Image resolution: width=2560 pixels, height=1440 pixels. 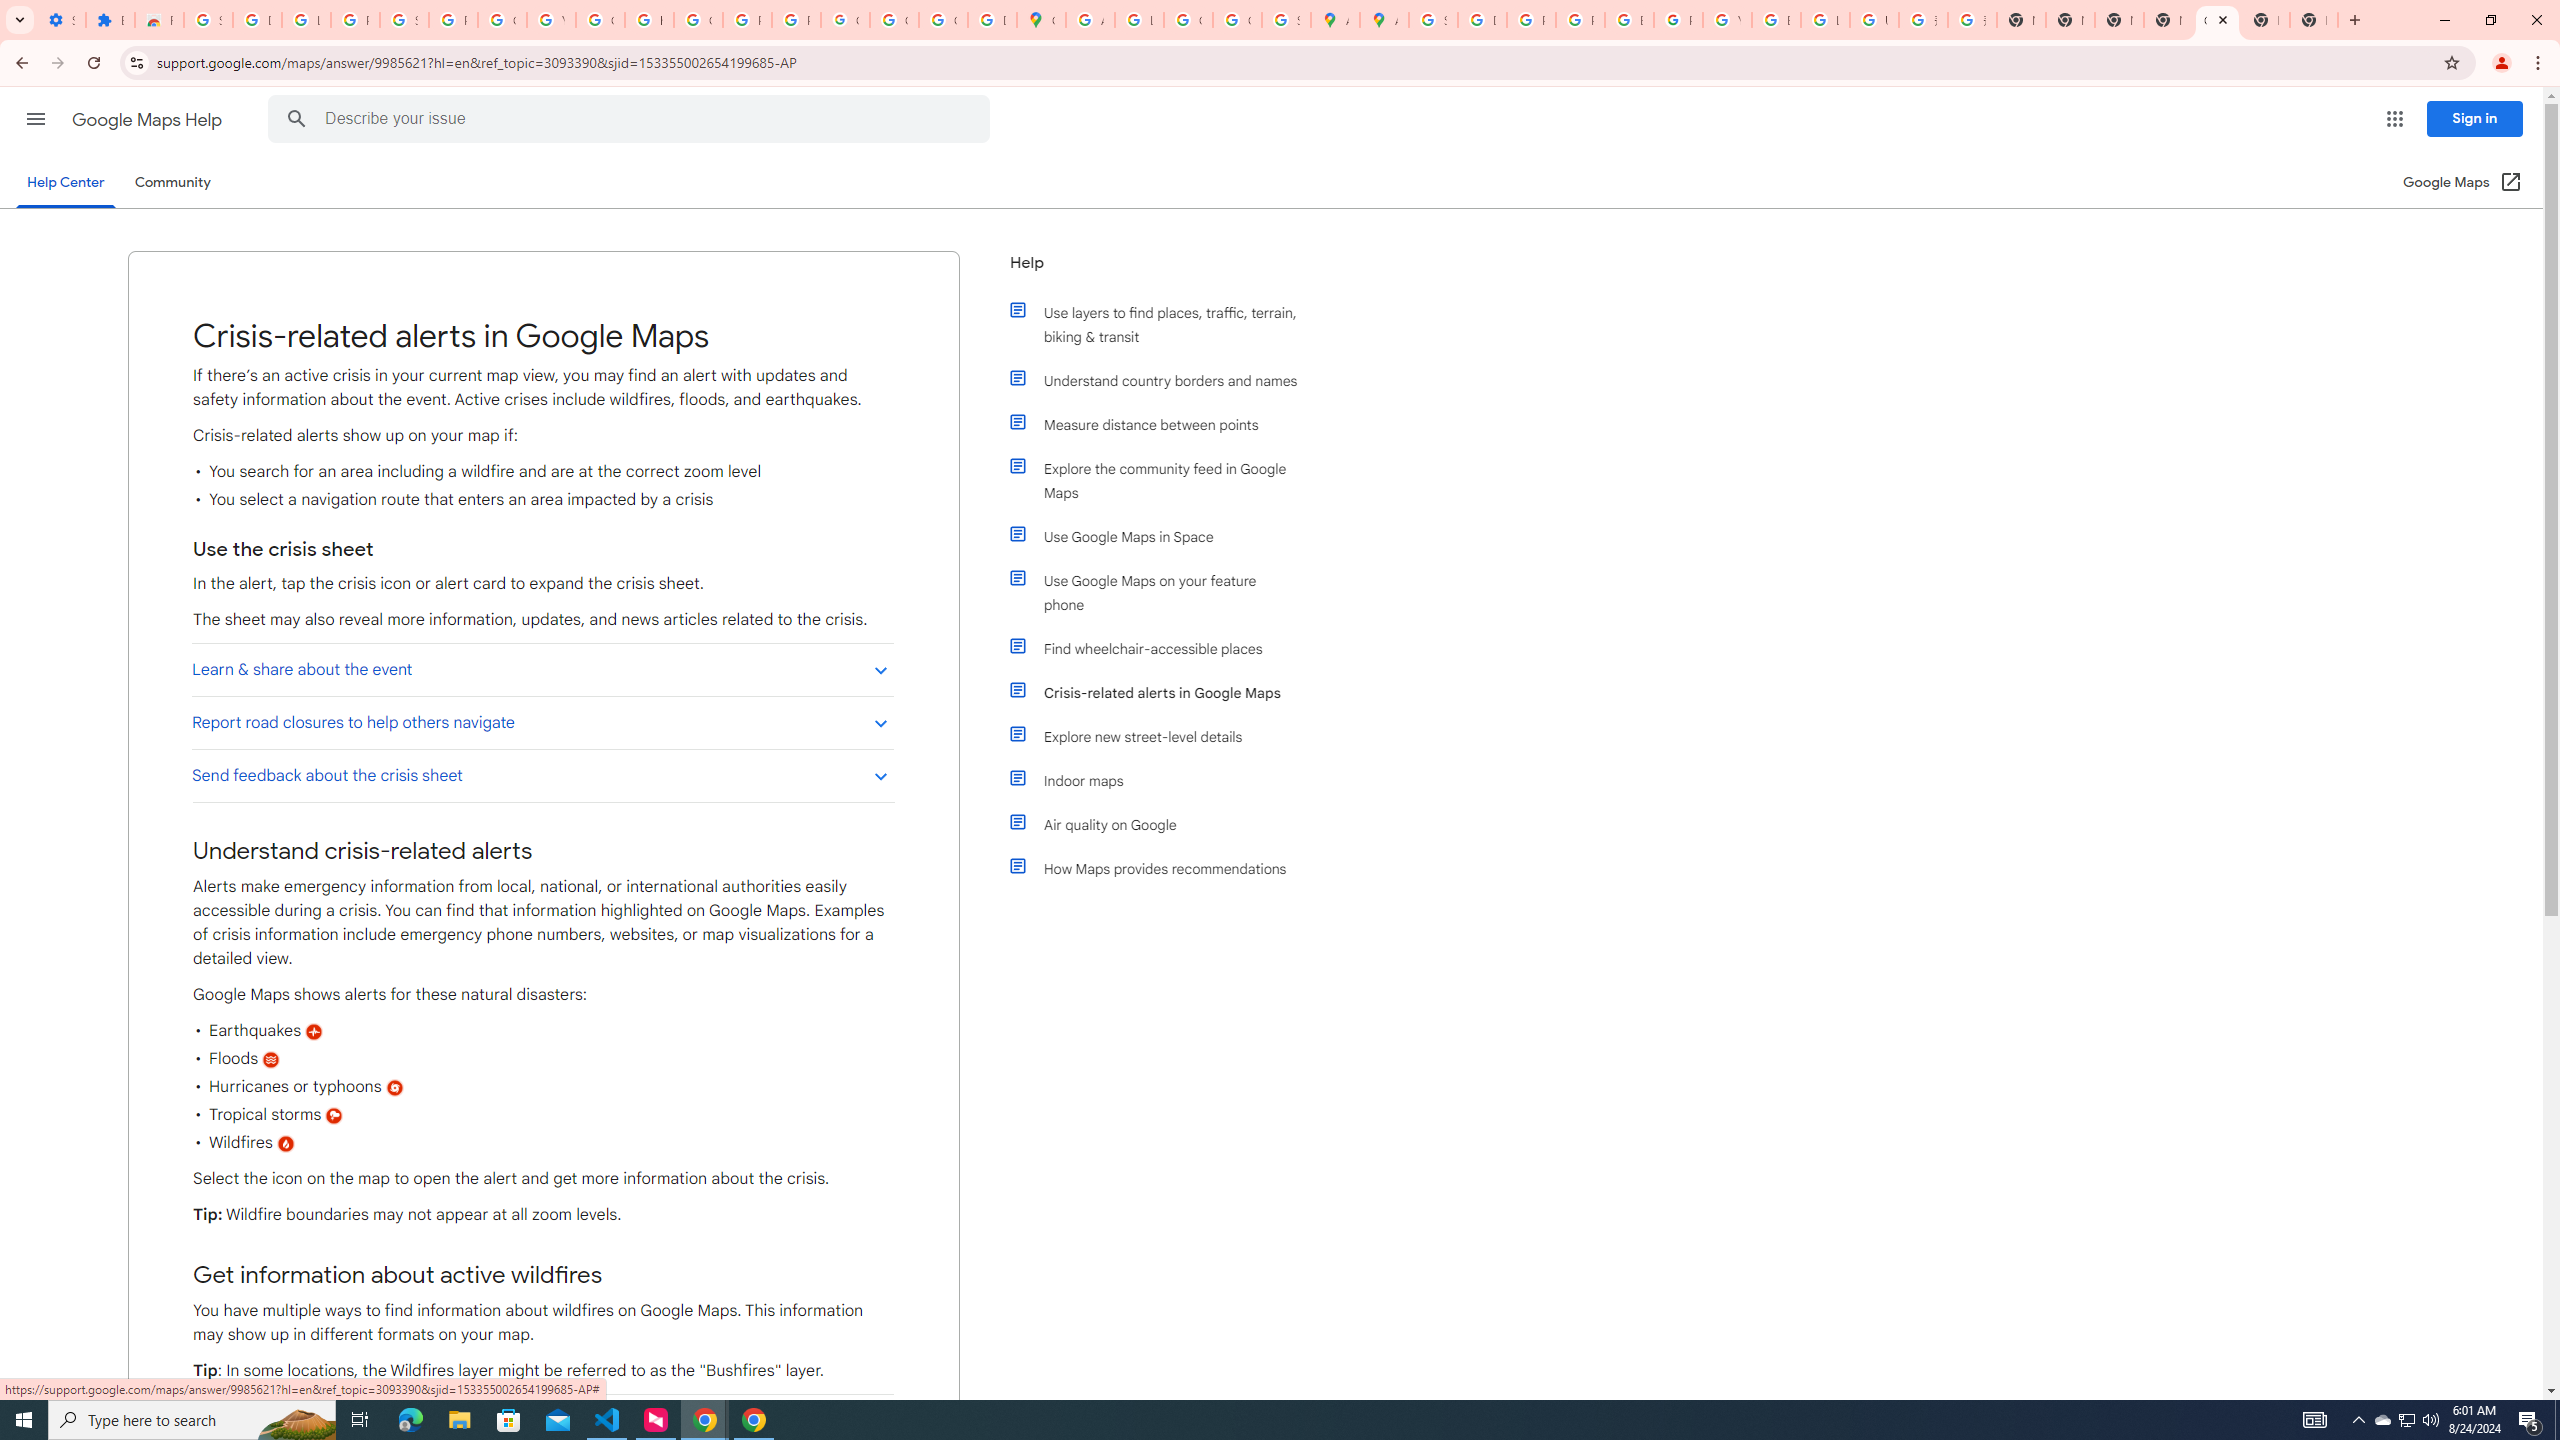 I want to click on Find information about wildfires, so click(x=542, y=1420).